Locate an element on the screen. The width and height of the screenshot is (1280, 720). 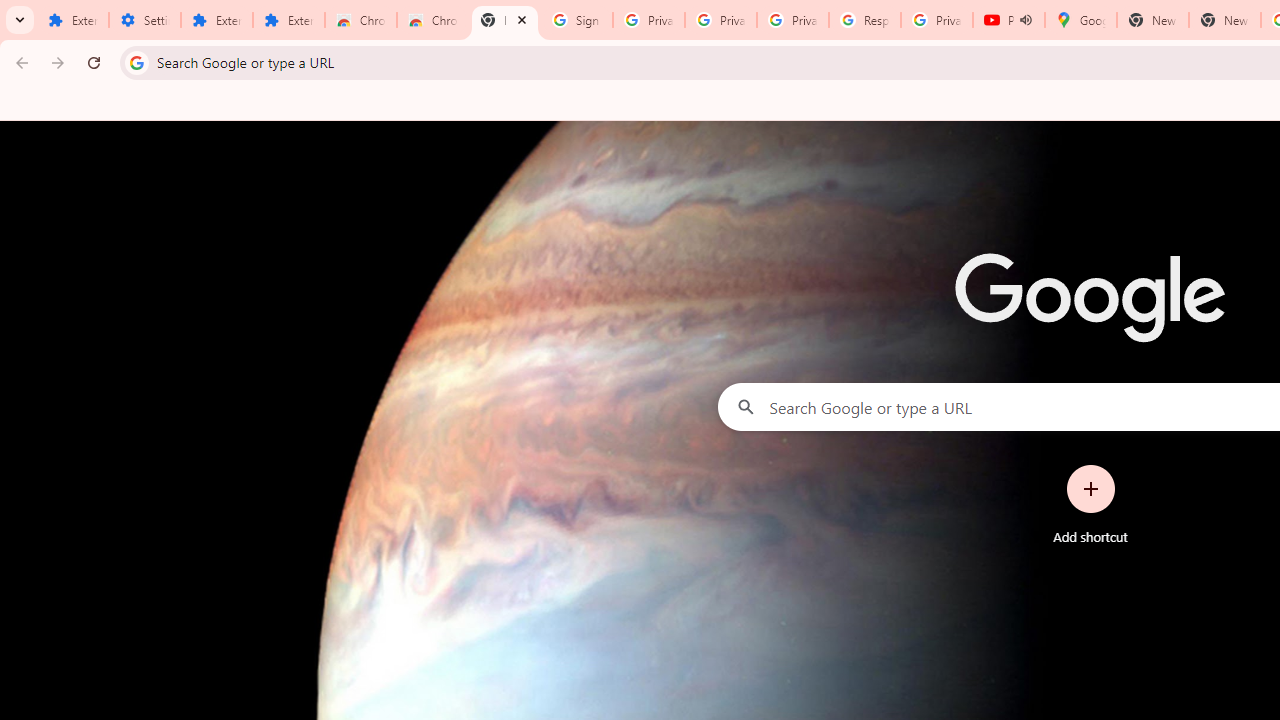
Chrome Web Store - Themes is located at coordinates (432, 20).